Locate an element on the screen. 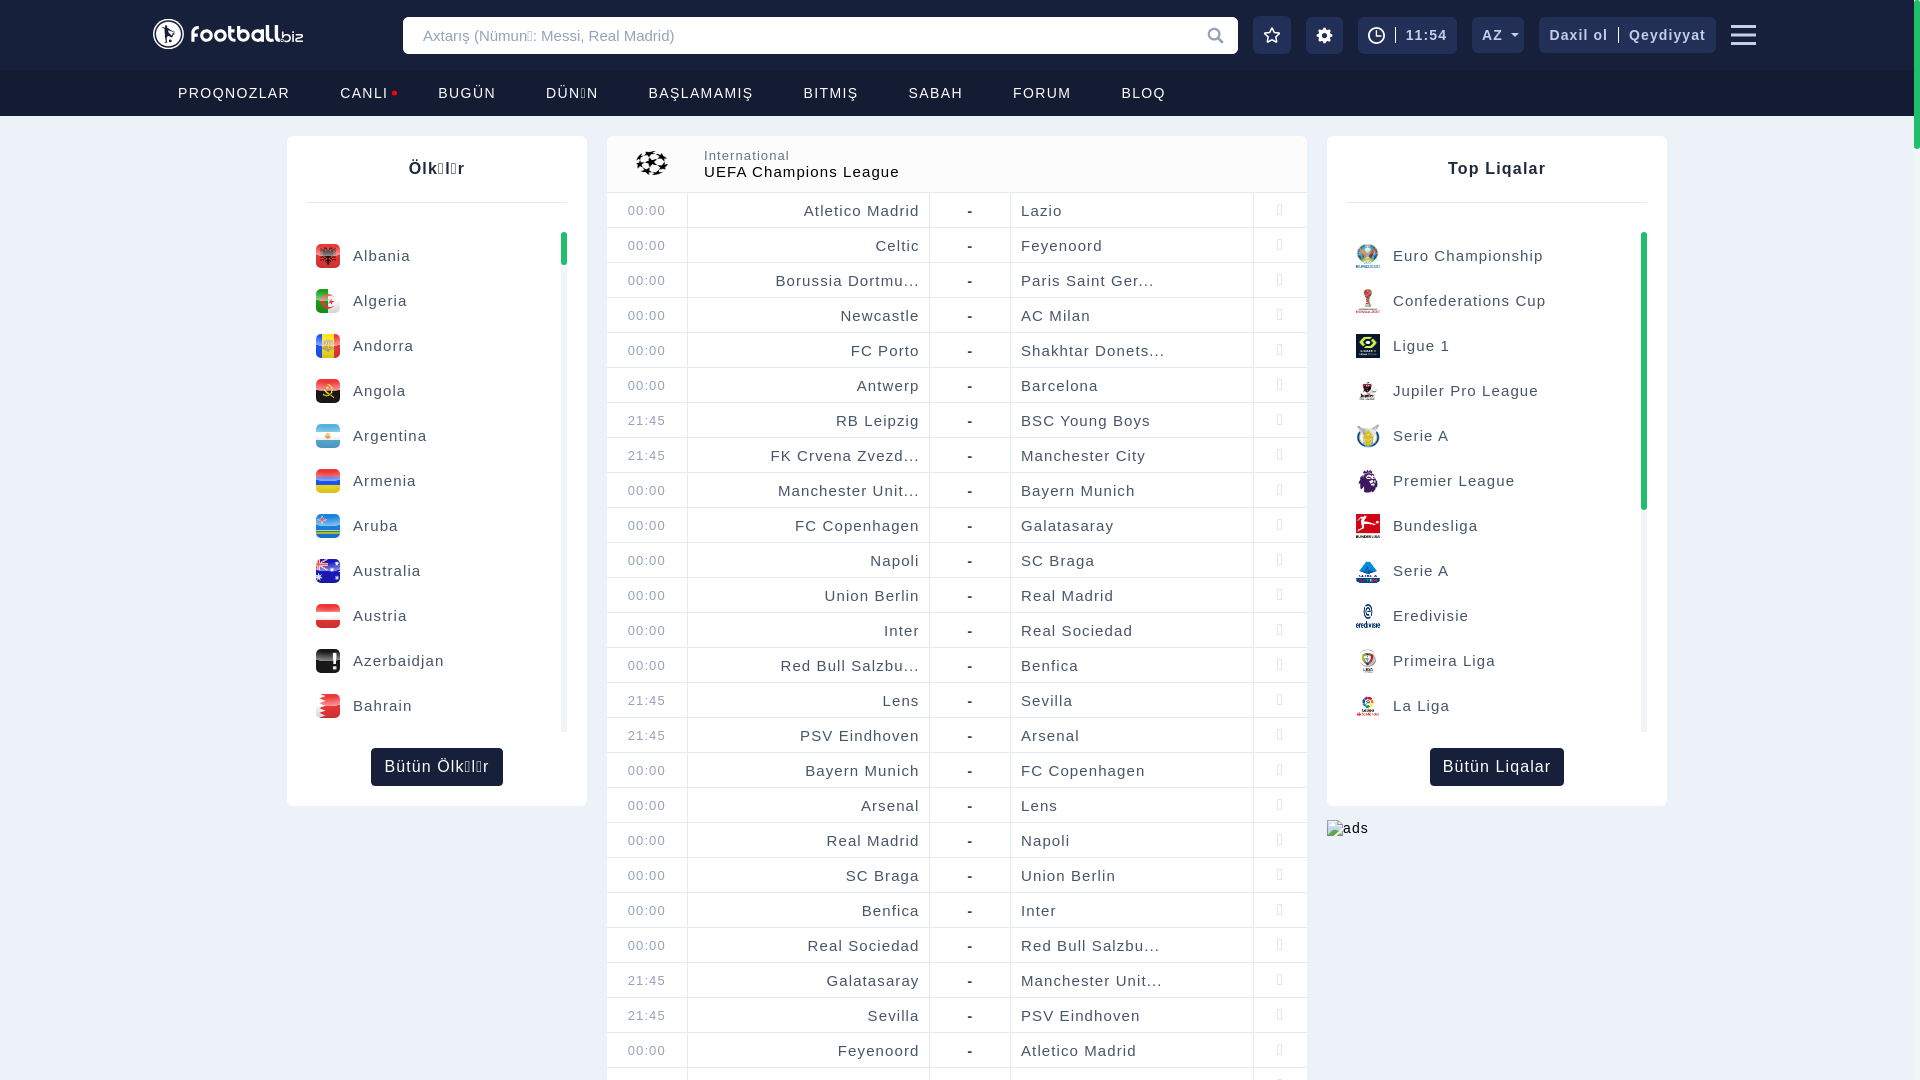  Armenia is located at coordinates (434, 481).